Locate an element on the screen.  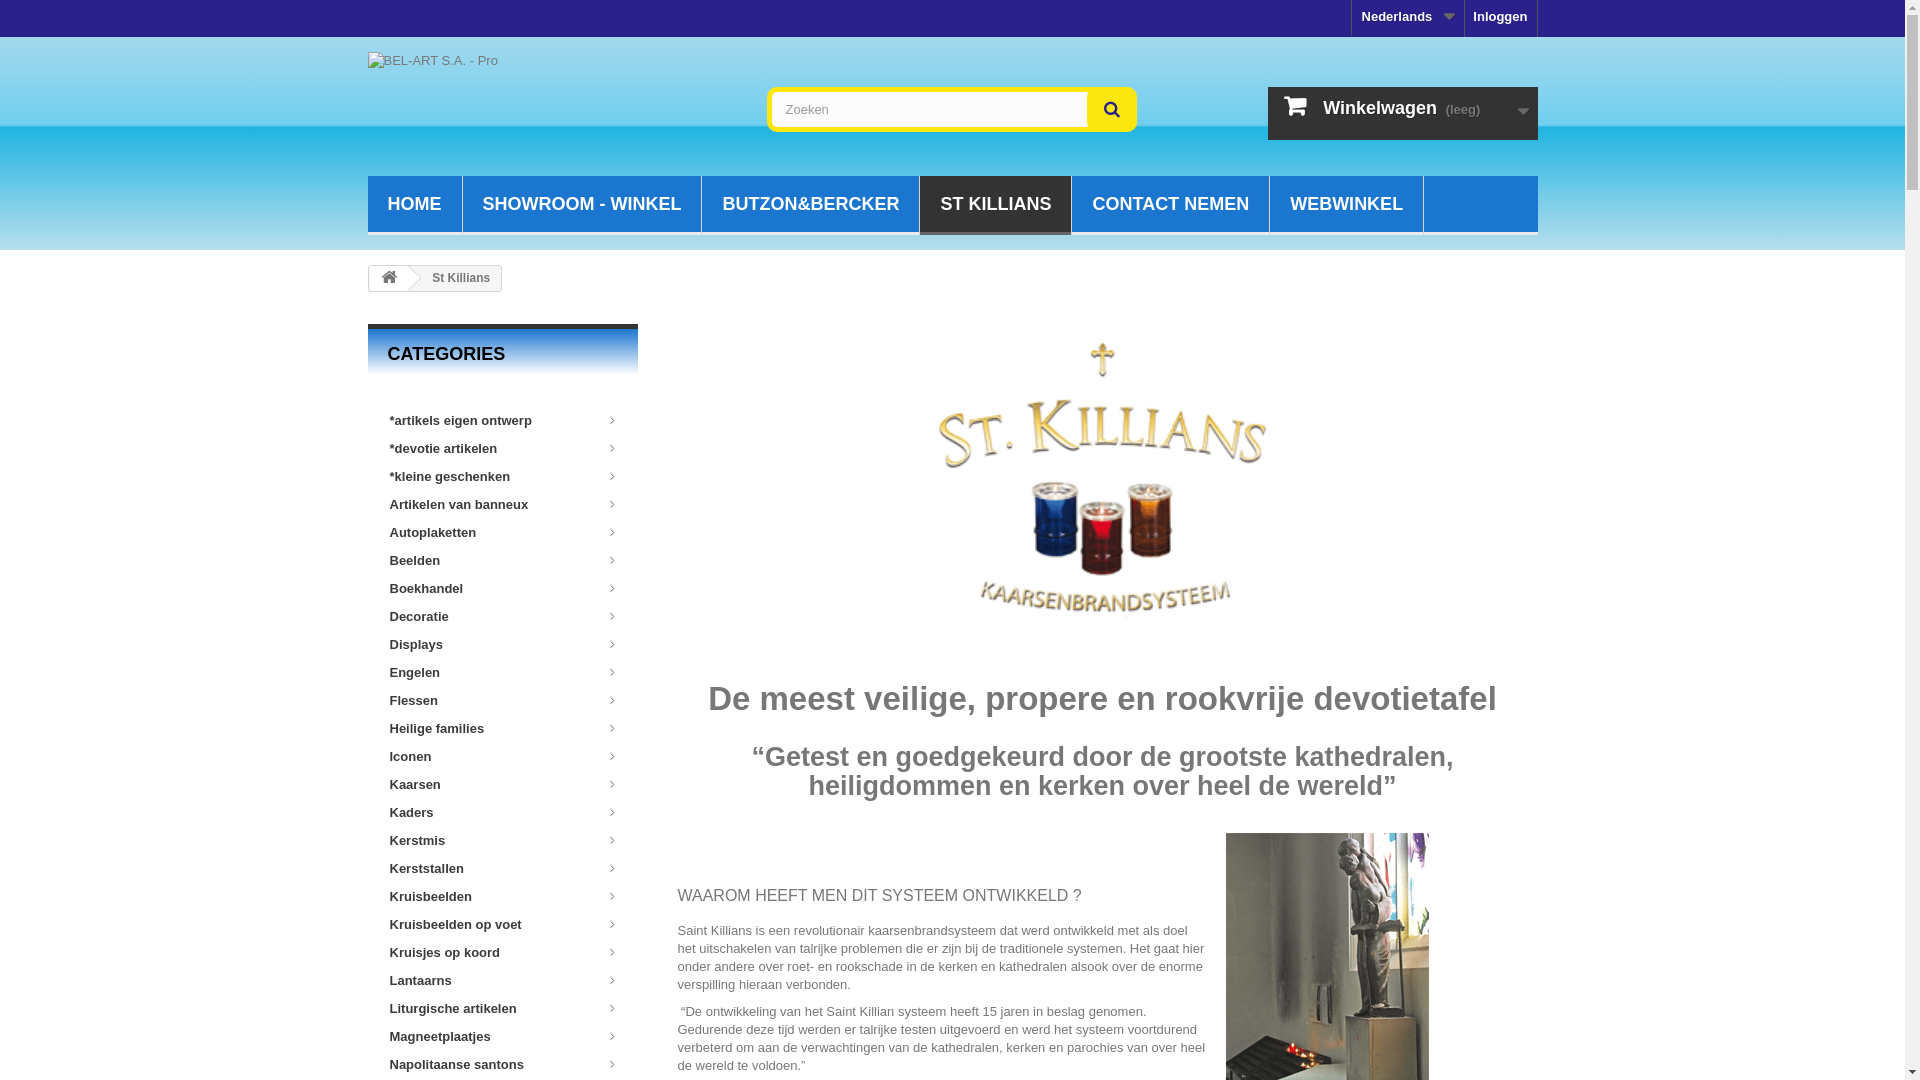
Kerstmis is located at coordinates (499, 840).